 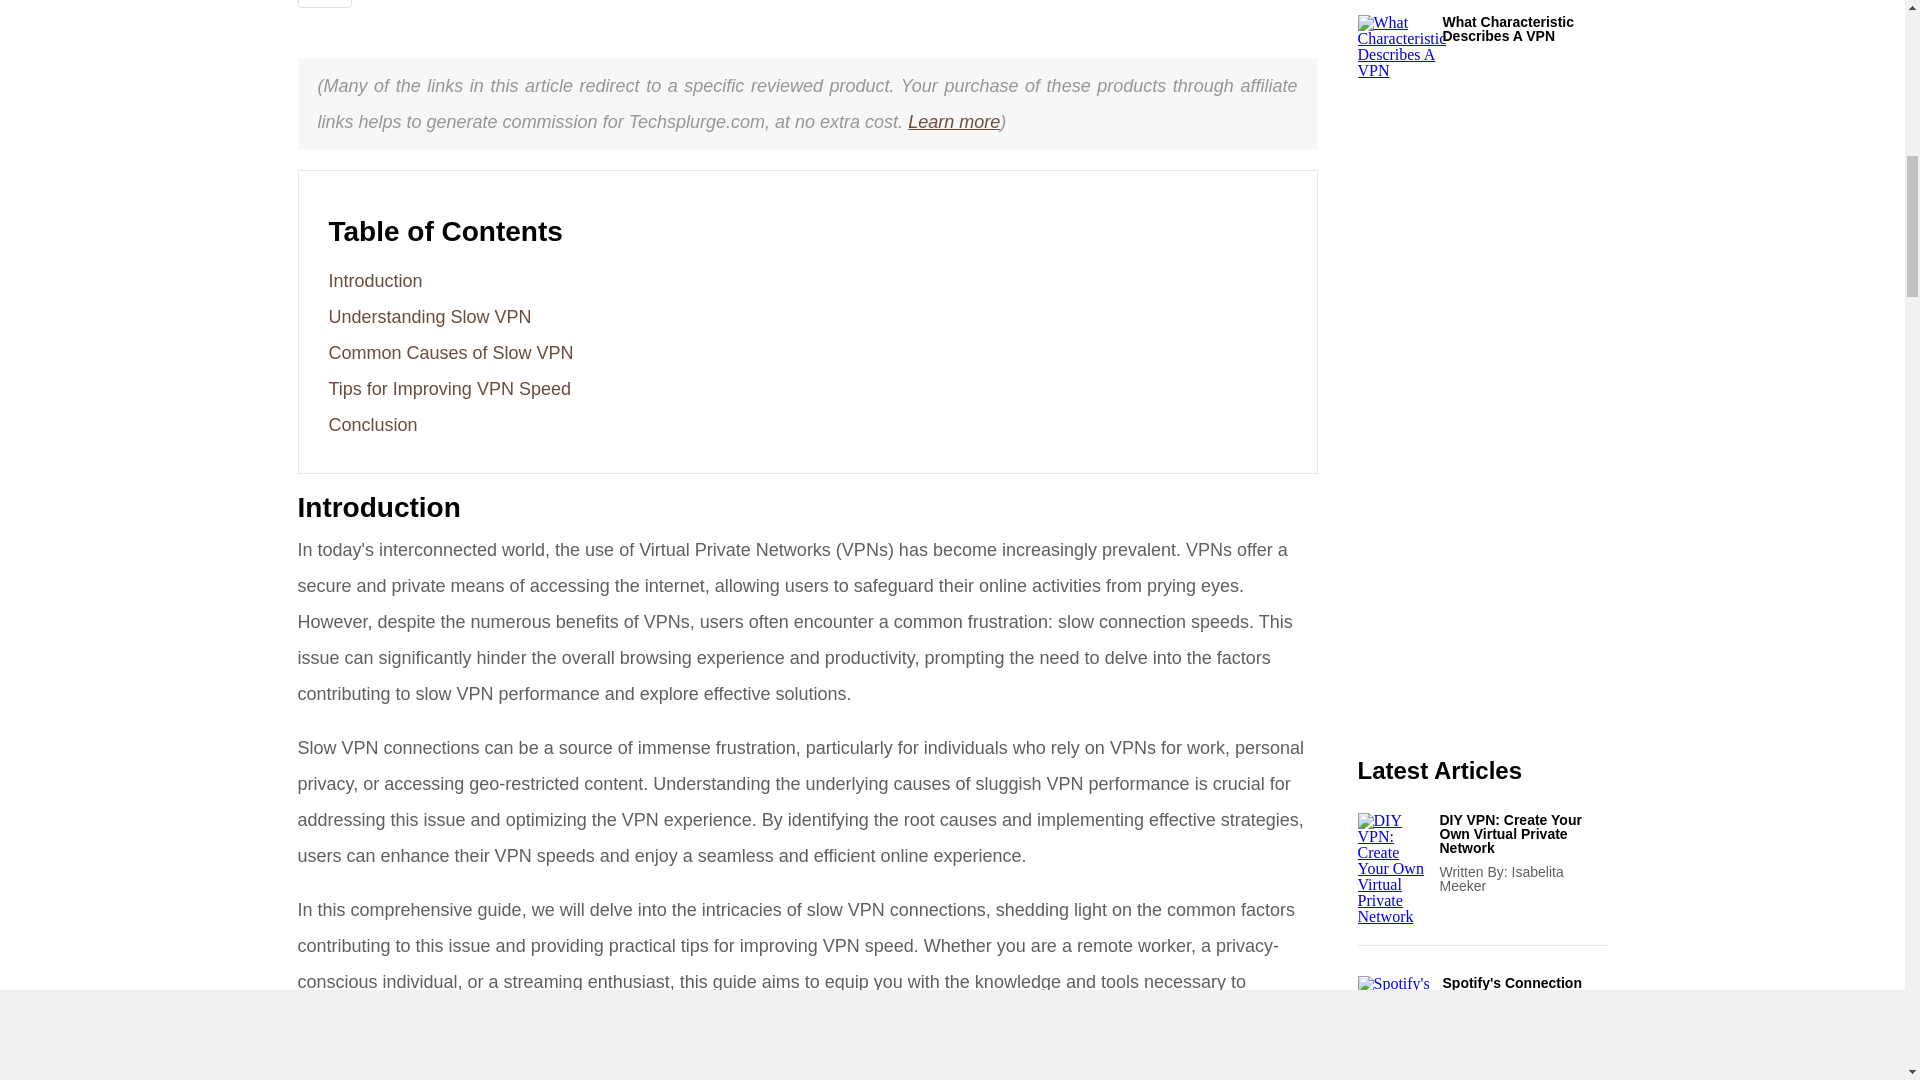 I want to click on Common Causes of Slow VPN, so click(x=450, y=352).